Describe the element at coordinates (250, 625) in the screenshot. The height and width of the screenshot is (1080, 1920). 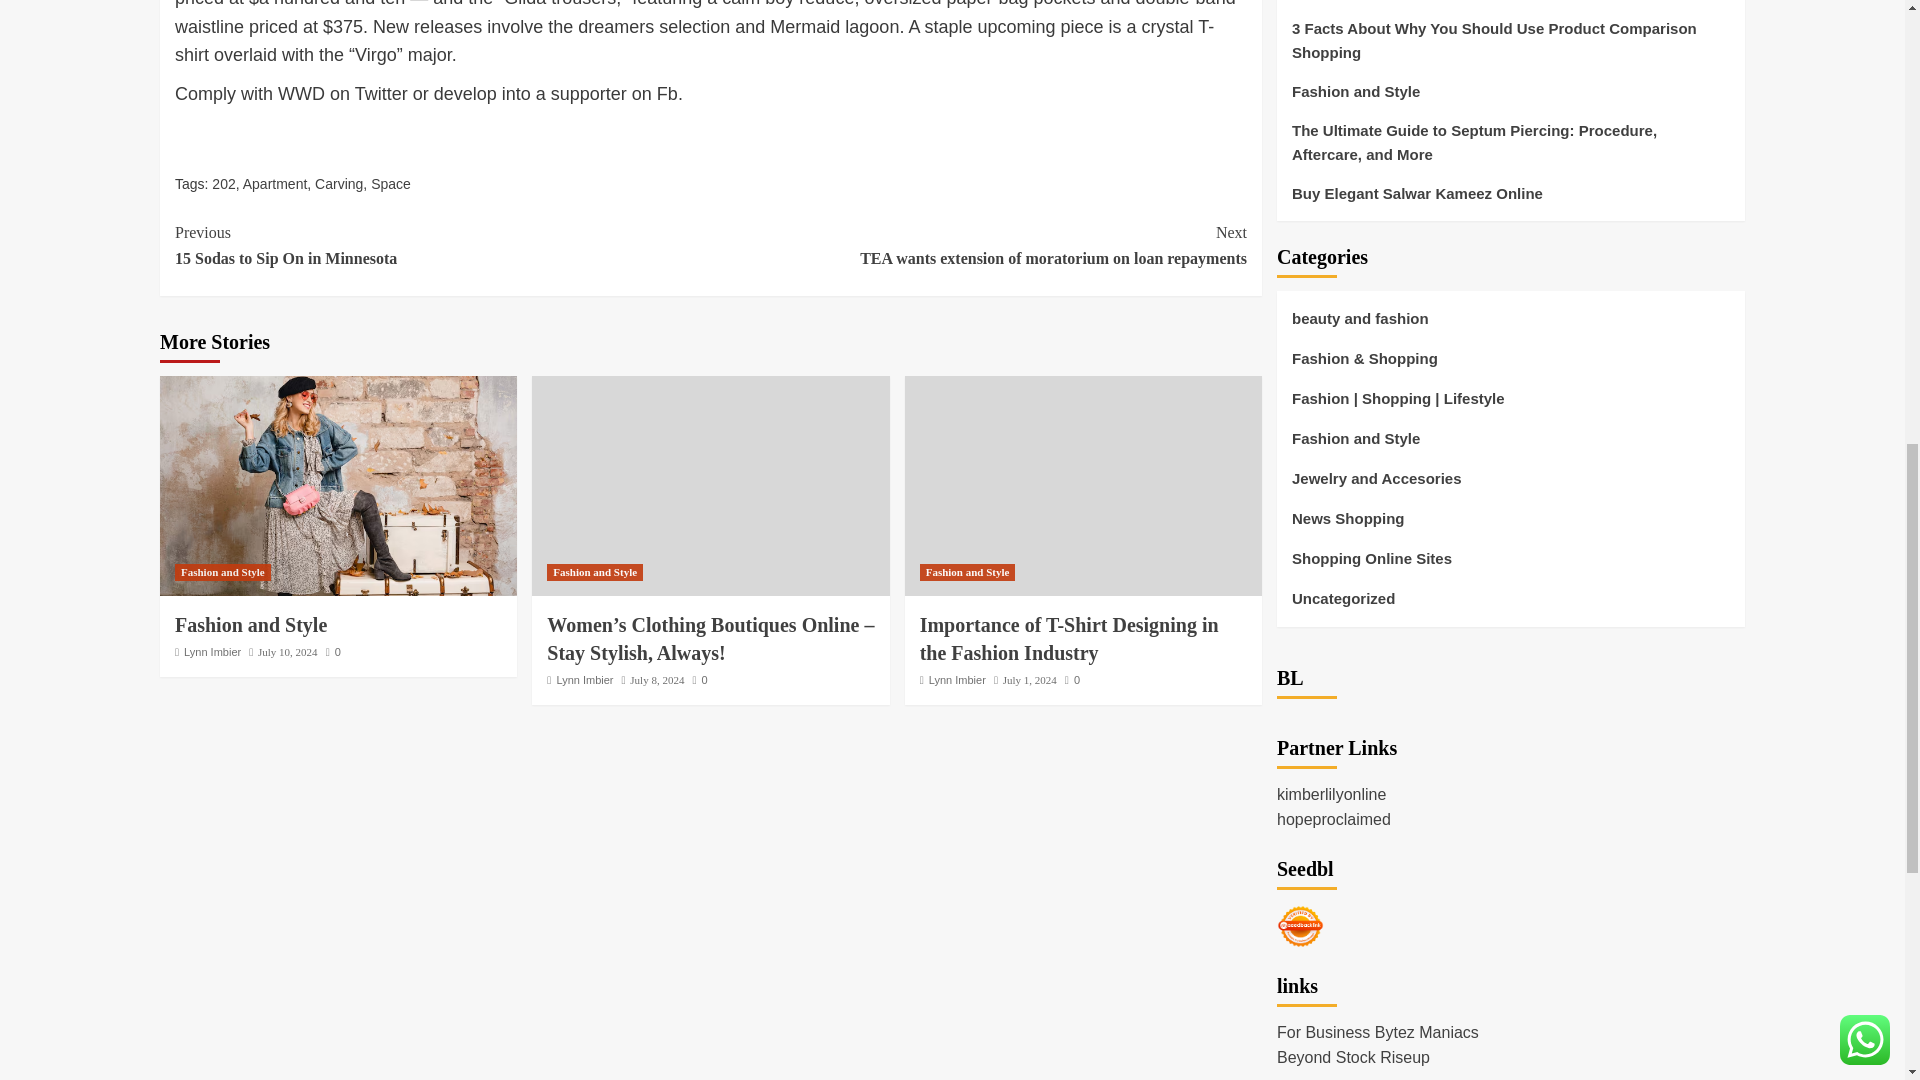
I see `Lynn Imbier` at that location.